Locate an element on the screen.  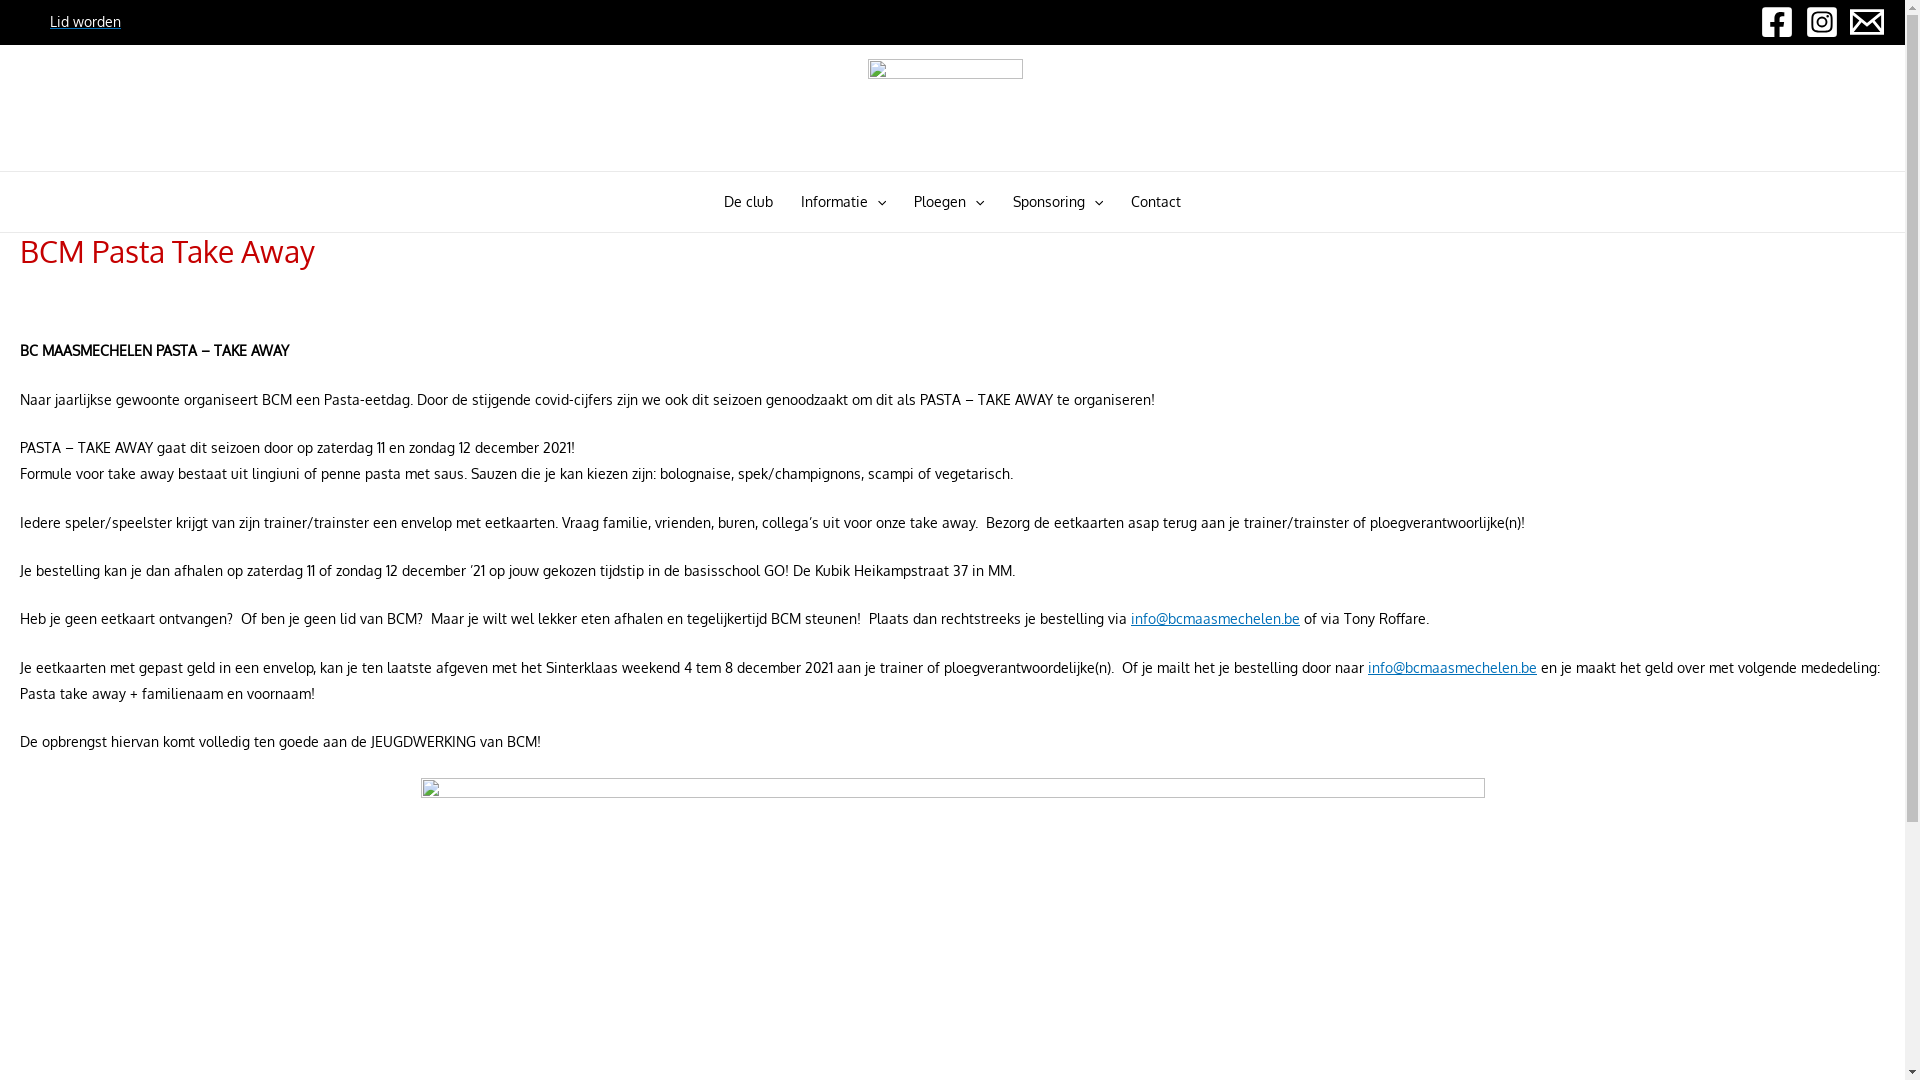
info@bcmaasmechelen.be is located at coordinates (1216, 618).